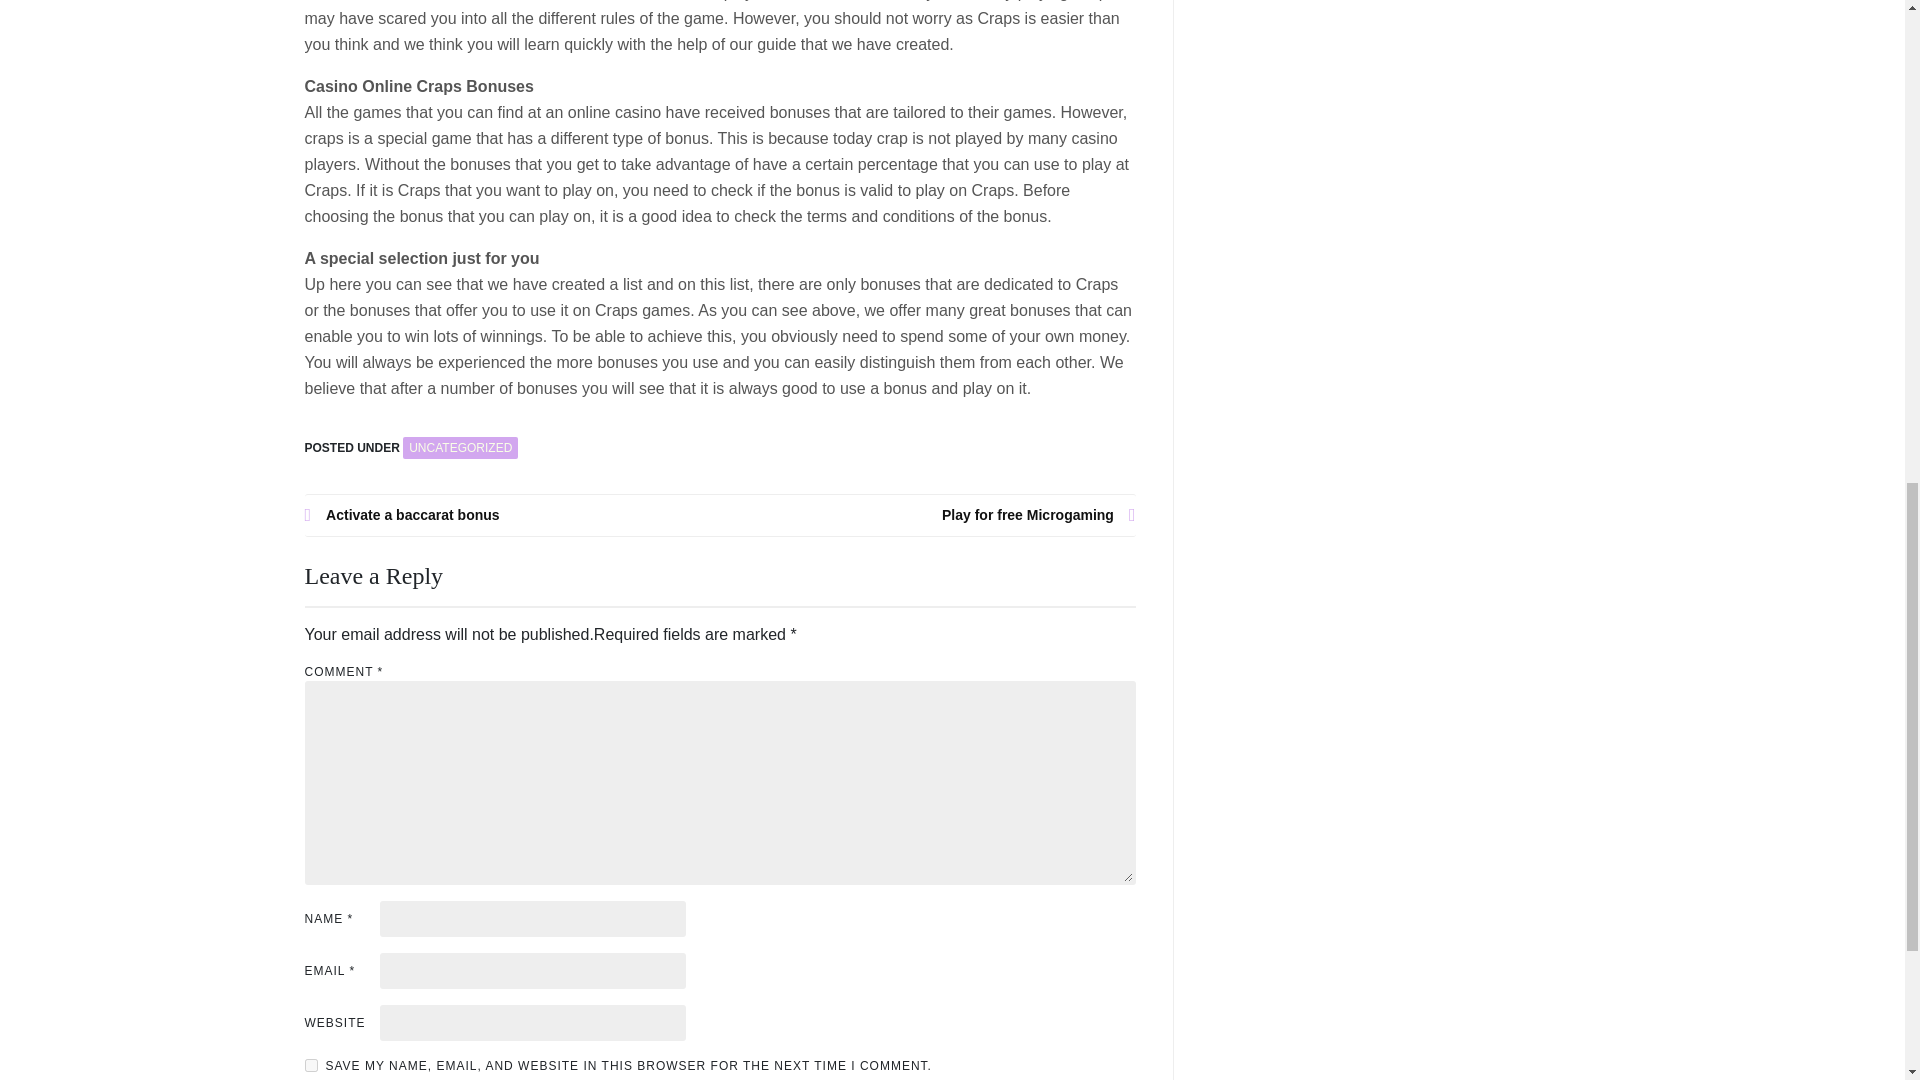 The height and width of the screenshot is (1080, 1920). Describe the element at coordinates (512, 515) in the screenshot. I see `Activate a baccarat bonus` at that location.